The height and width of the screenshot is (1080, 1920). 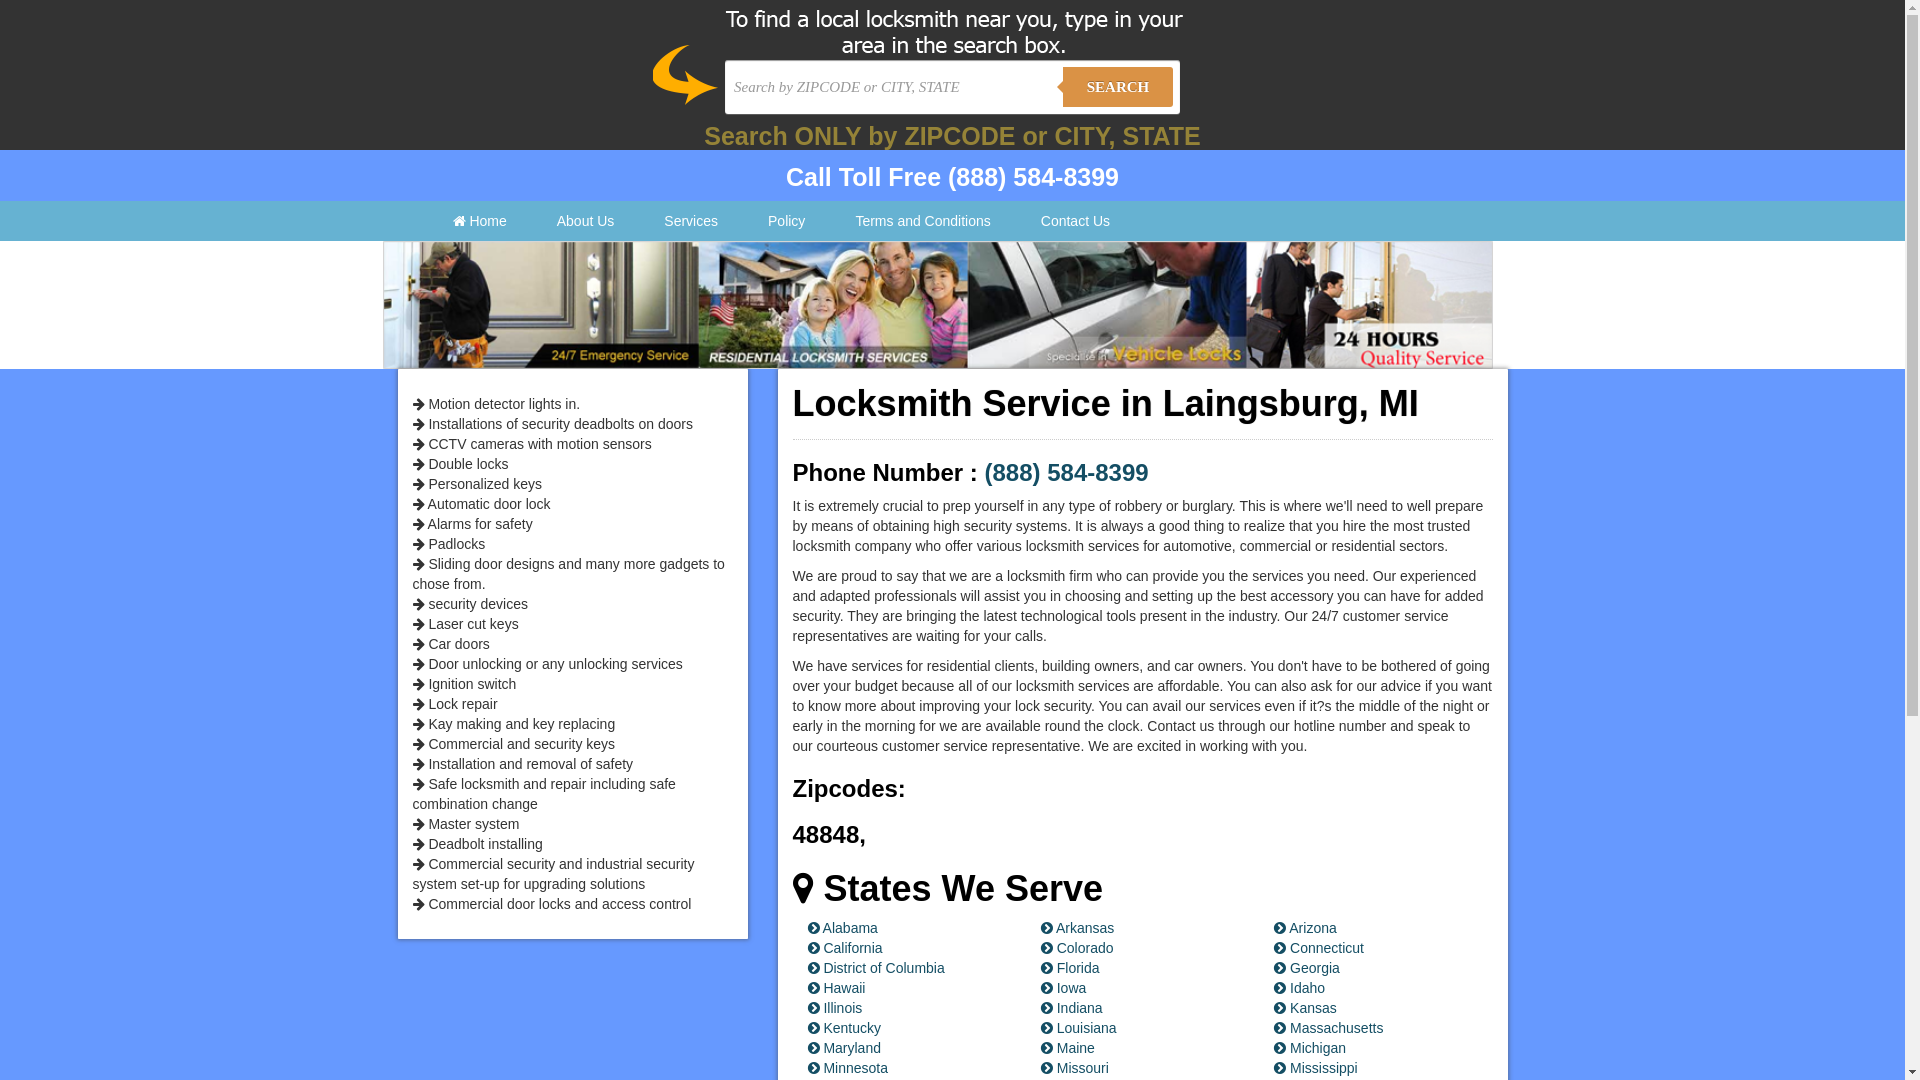 What do you see at coordinates (1300, 988) in the screenshot?
I see `Idaho` at bounding box center [1300, 988].